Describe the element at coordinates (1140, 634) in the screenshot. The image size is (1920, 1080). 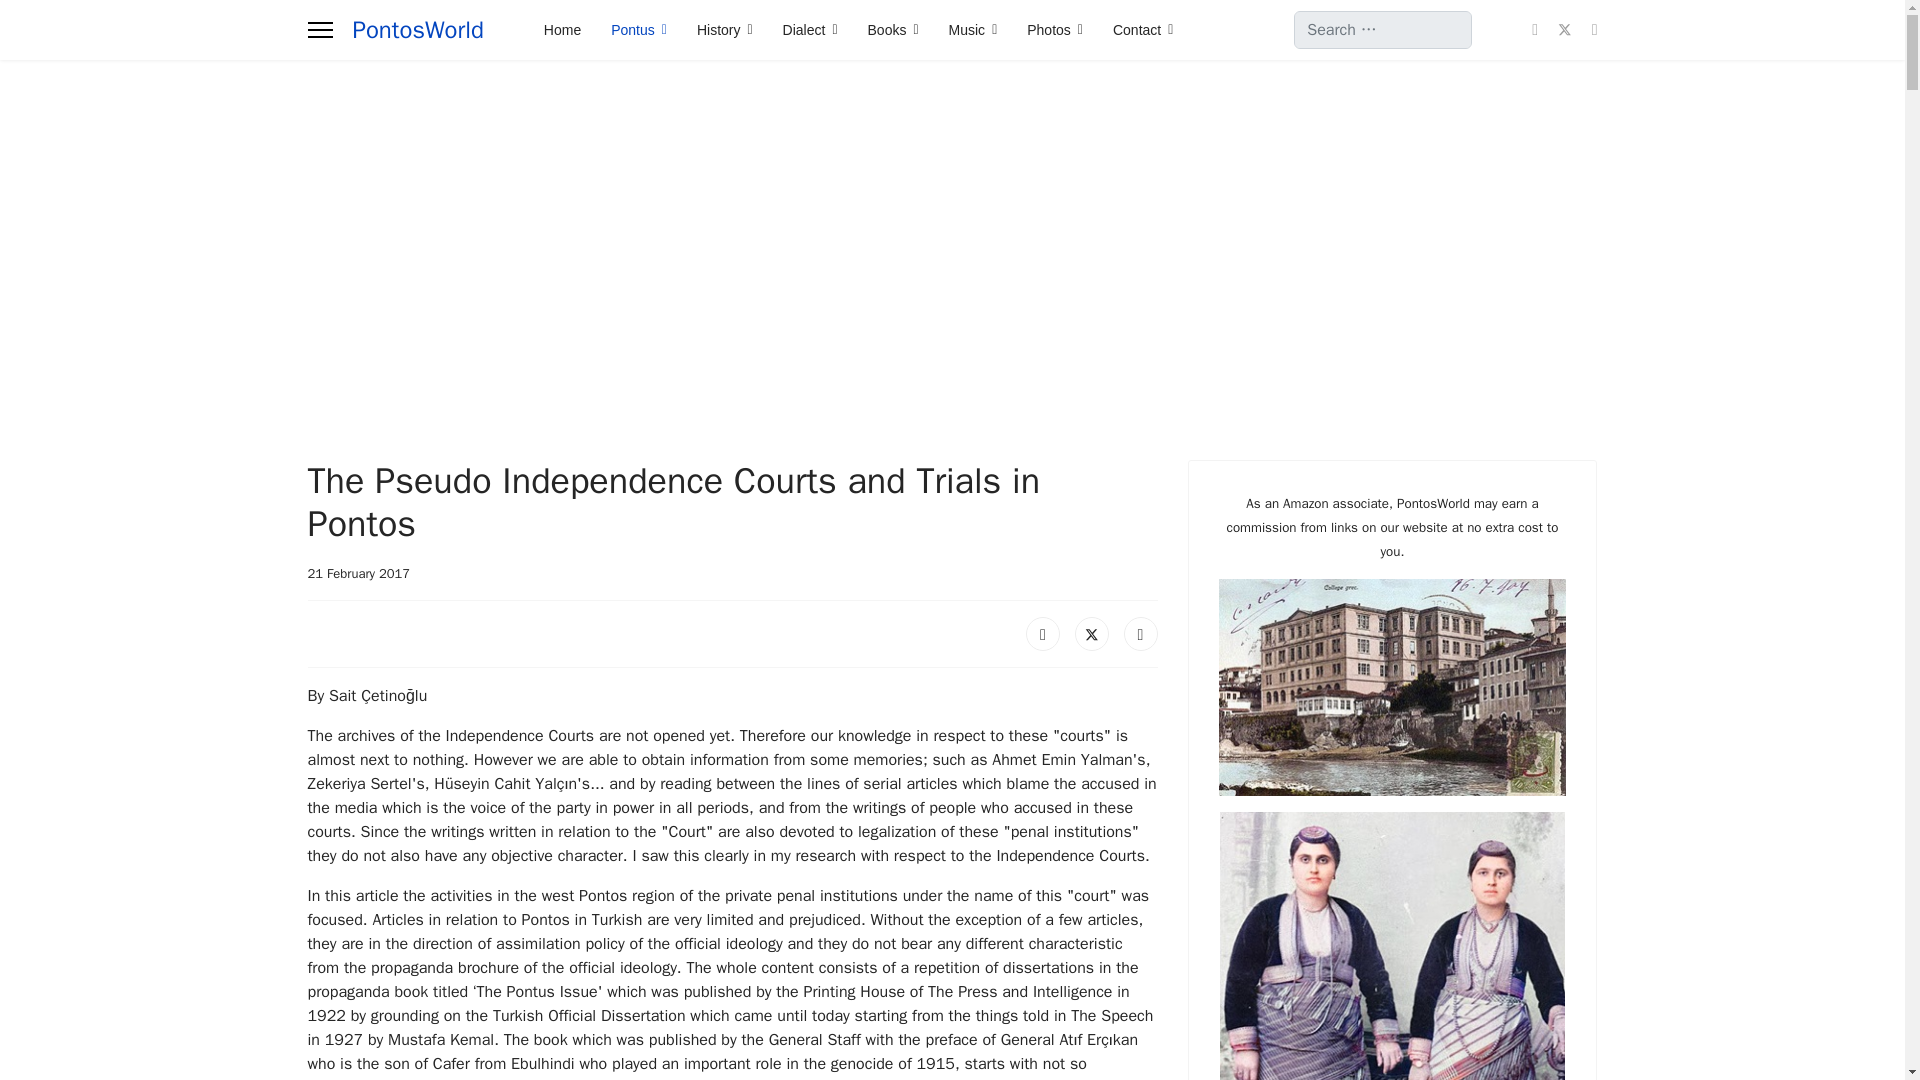
I see `LinkedIn` at that location.